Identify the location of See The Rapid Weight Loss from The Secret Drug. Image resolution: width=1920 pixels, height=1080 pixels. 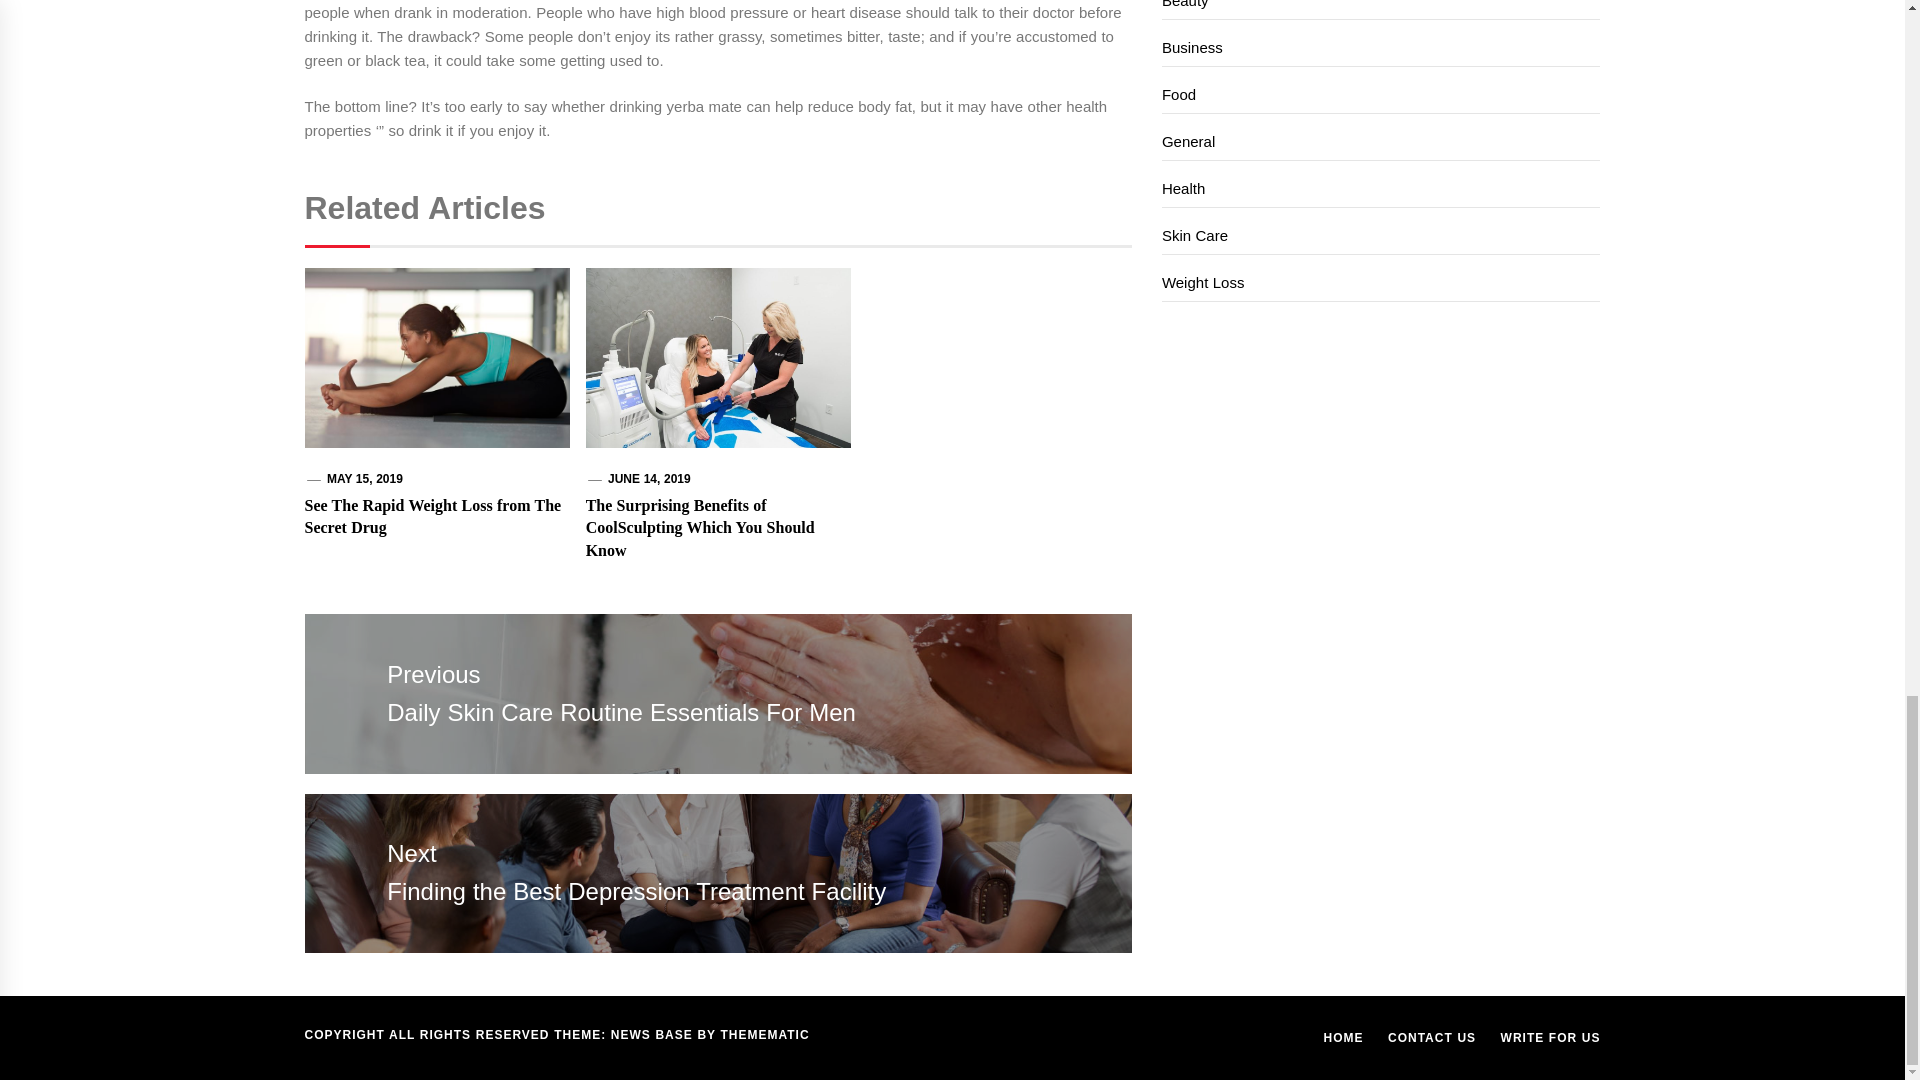
(432, 516).